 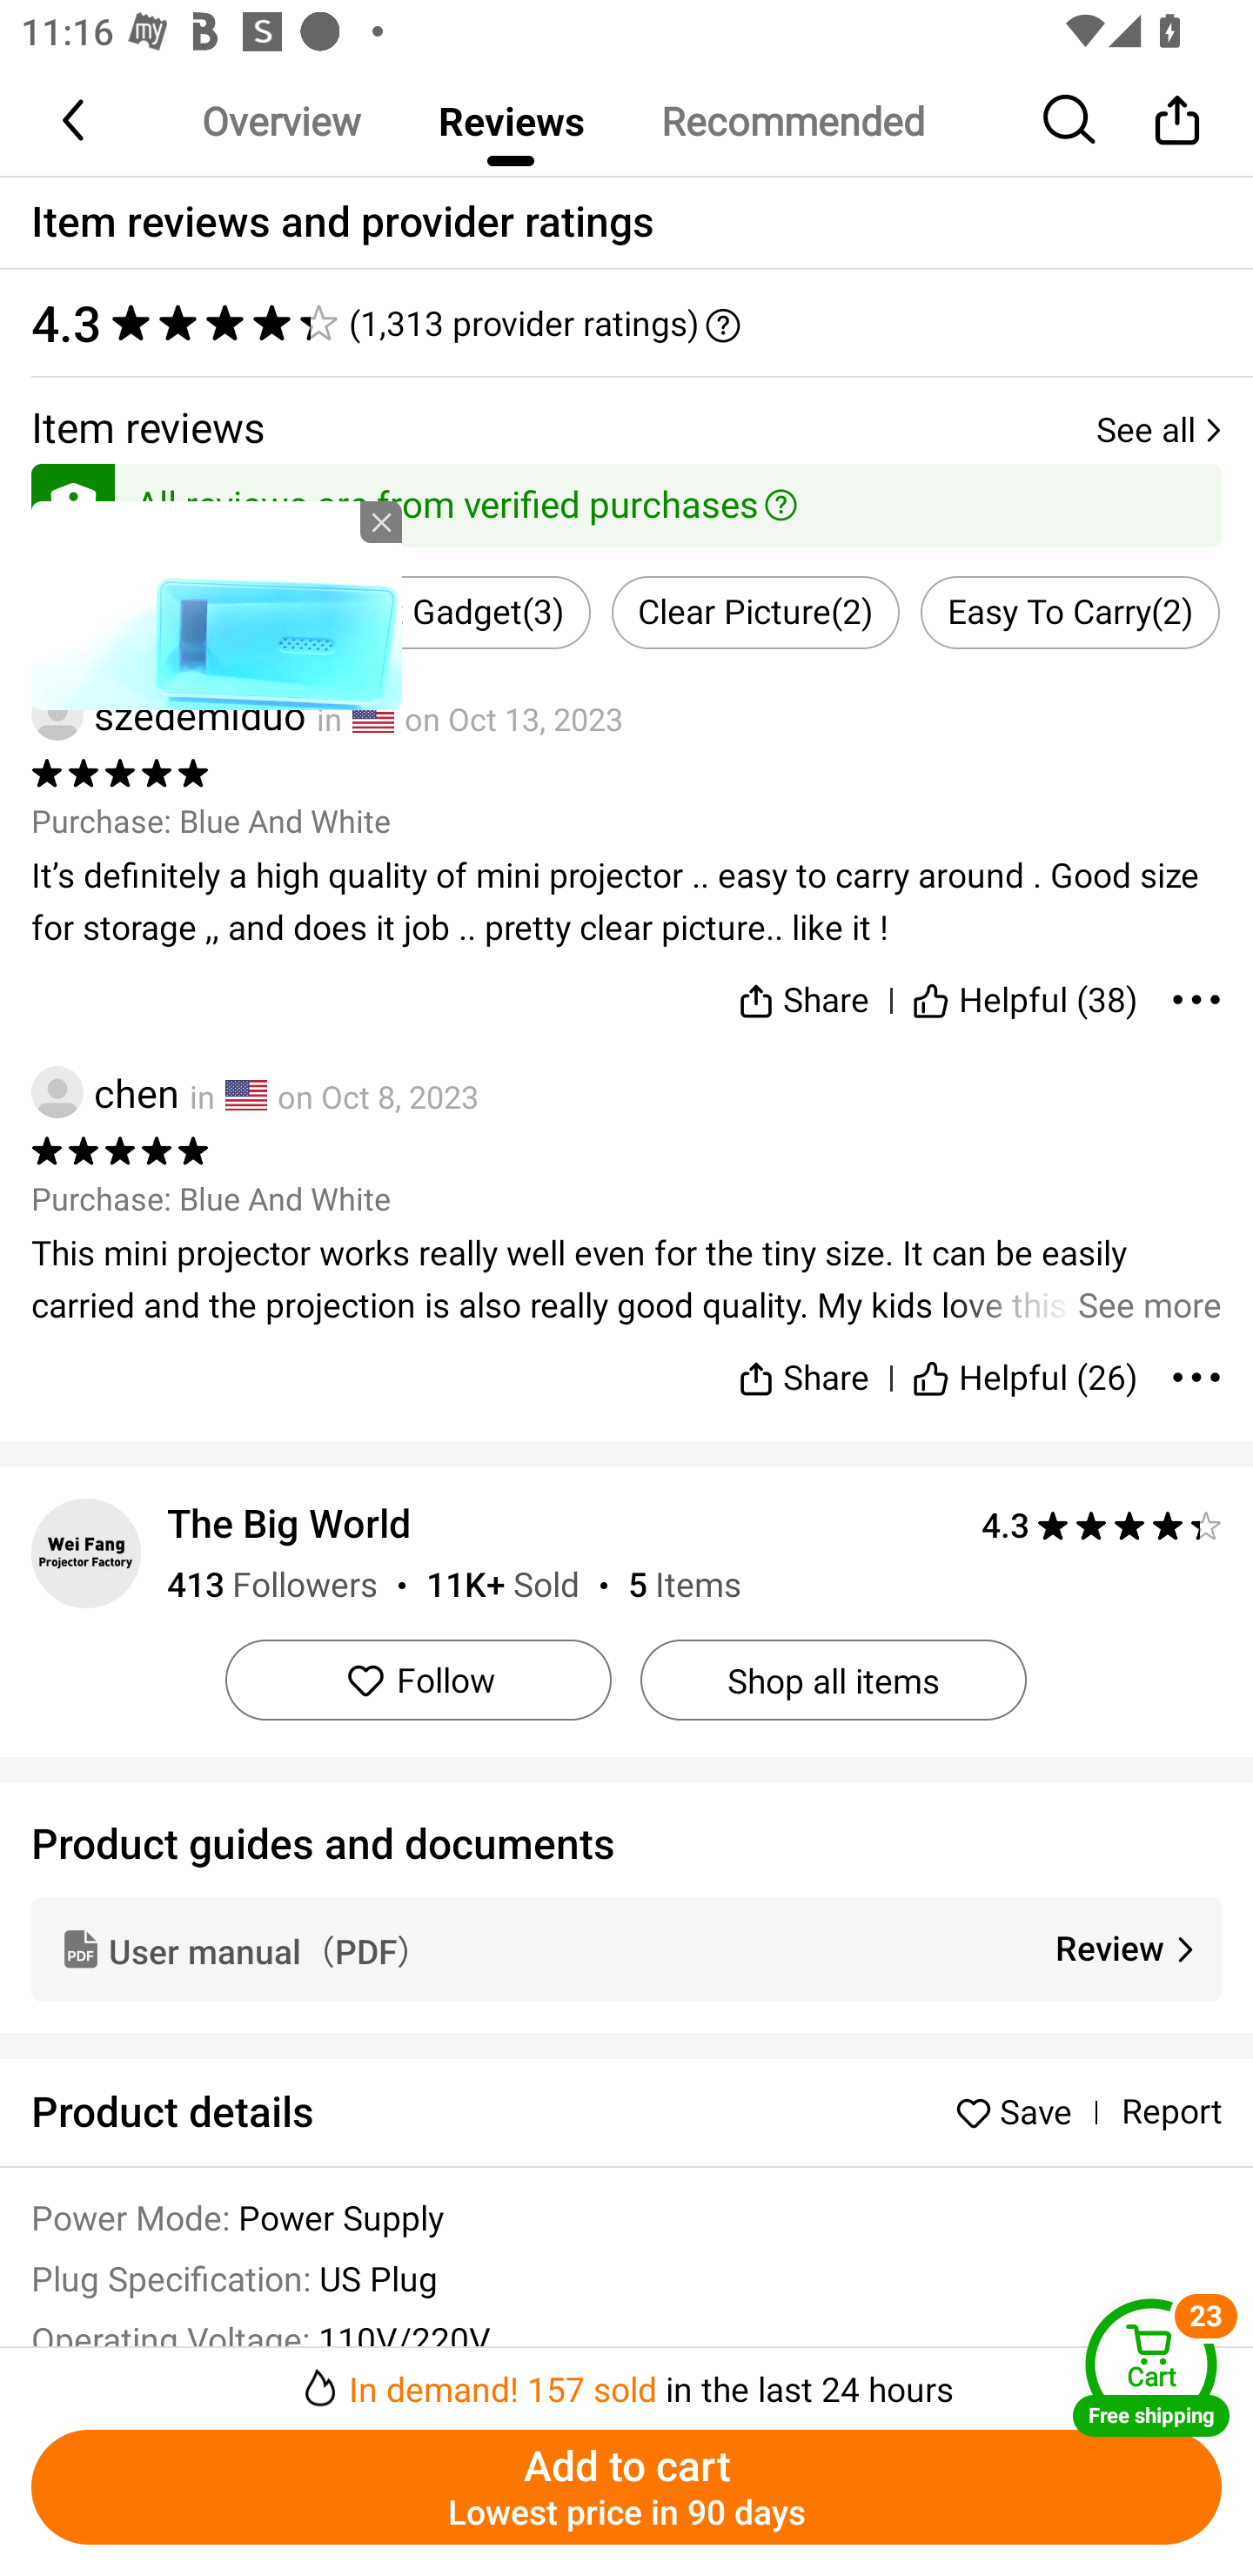 What do you see at coordinates (833, 1680) in the screenshot?
I see `Shop all items` at bounding box center [833, 1680].